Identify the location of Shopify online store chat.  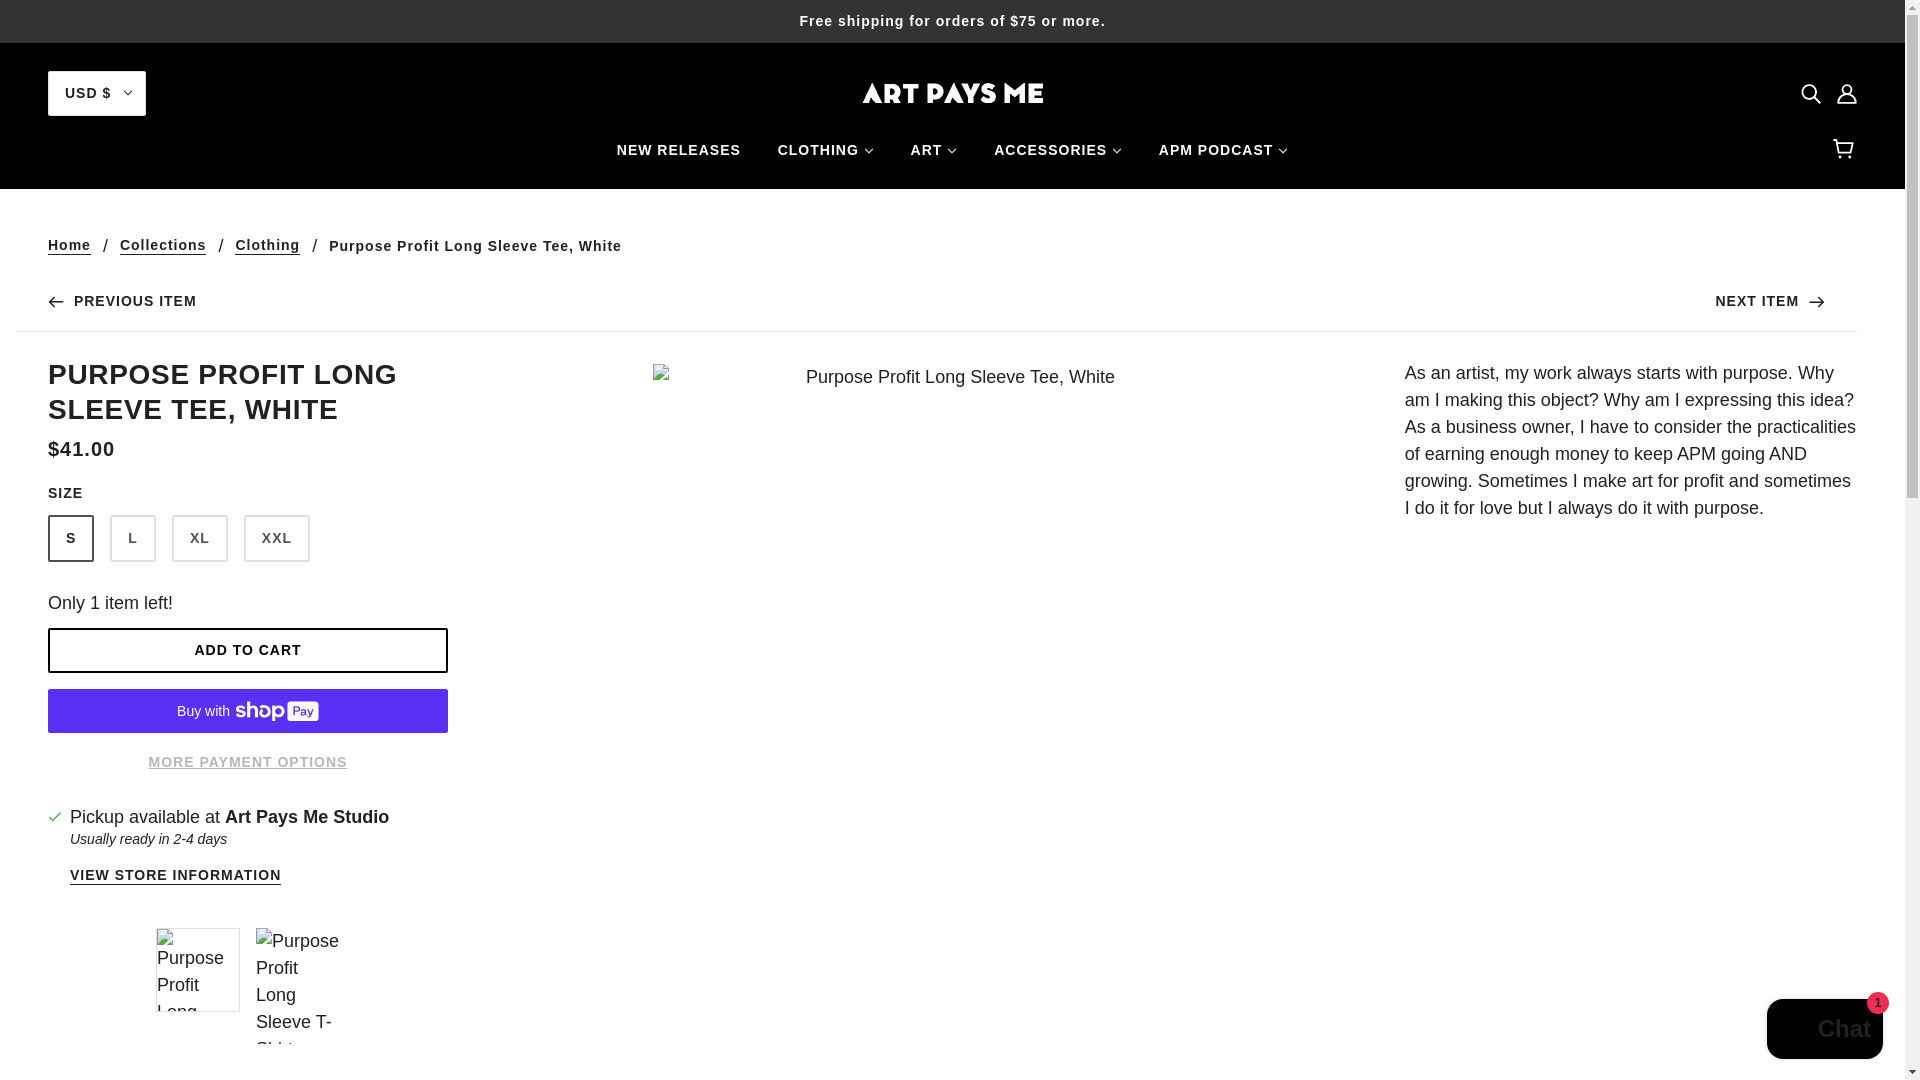
(1824, 1031).